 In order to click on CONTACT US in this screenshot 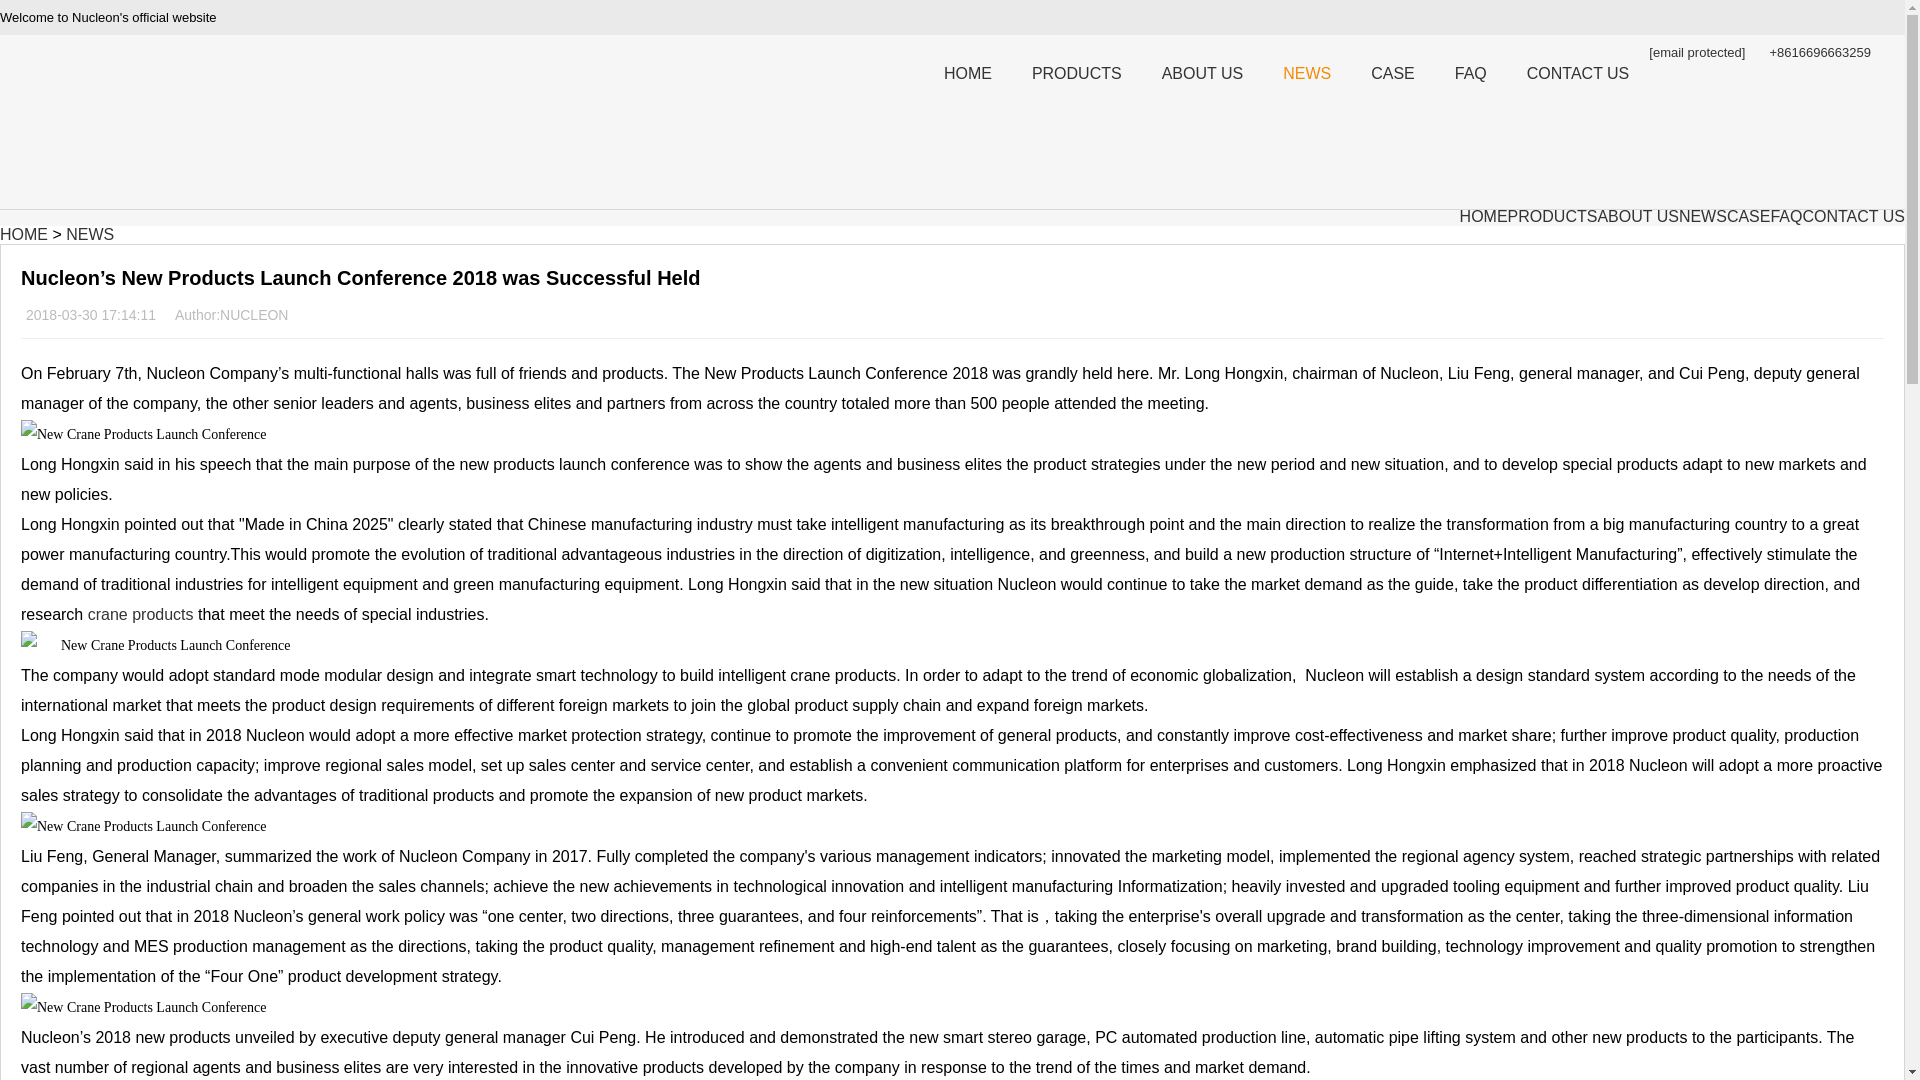, I will do `click(1578, 74)`.